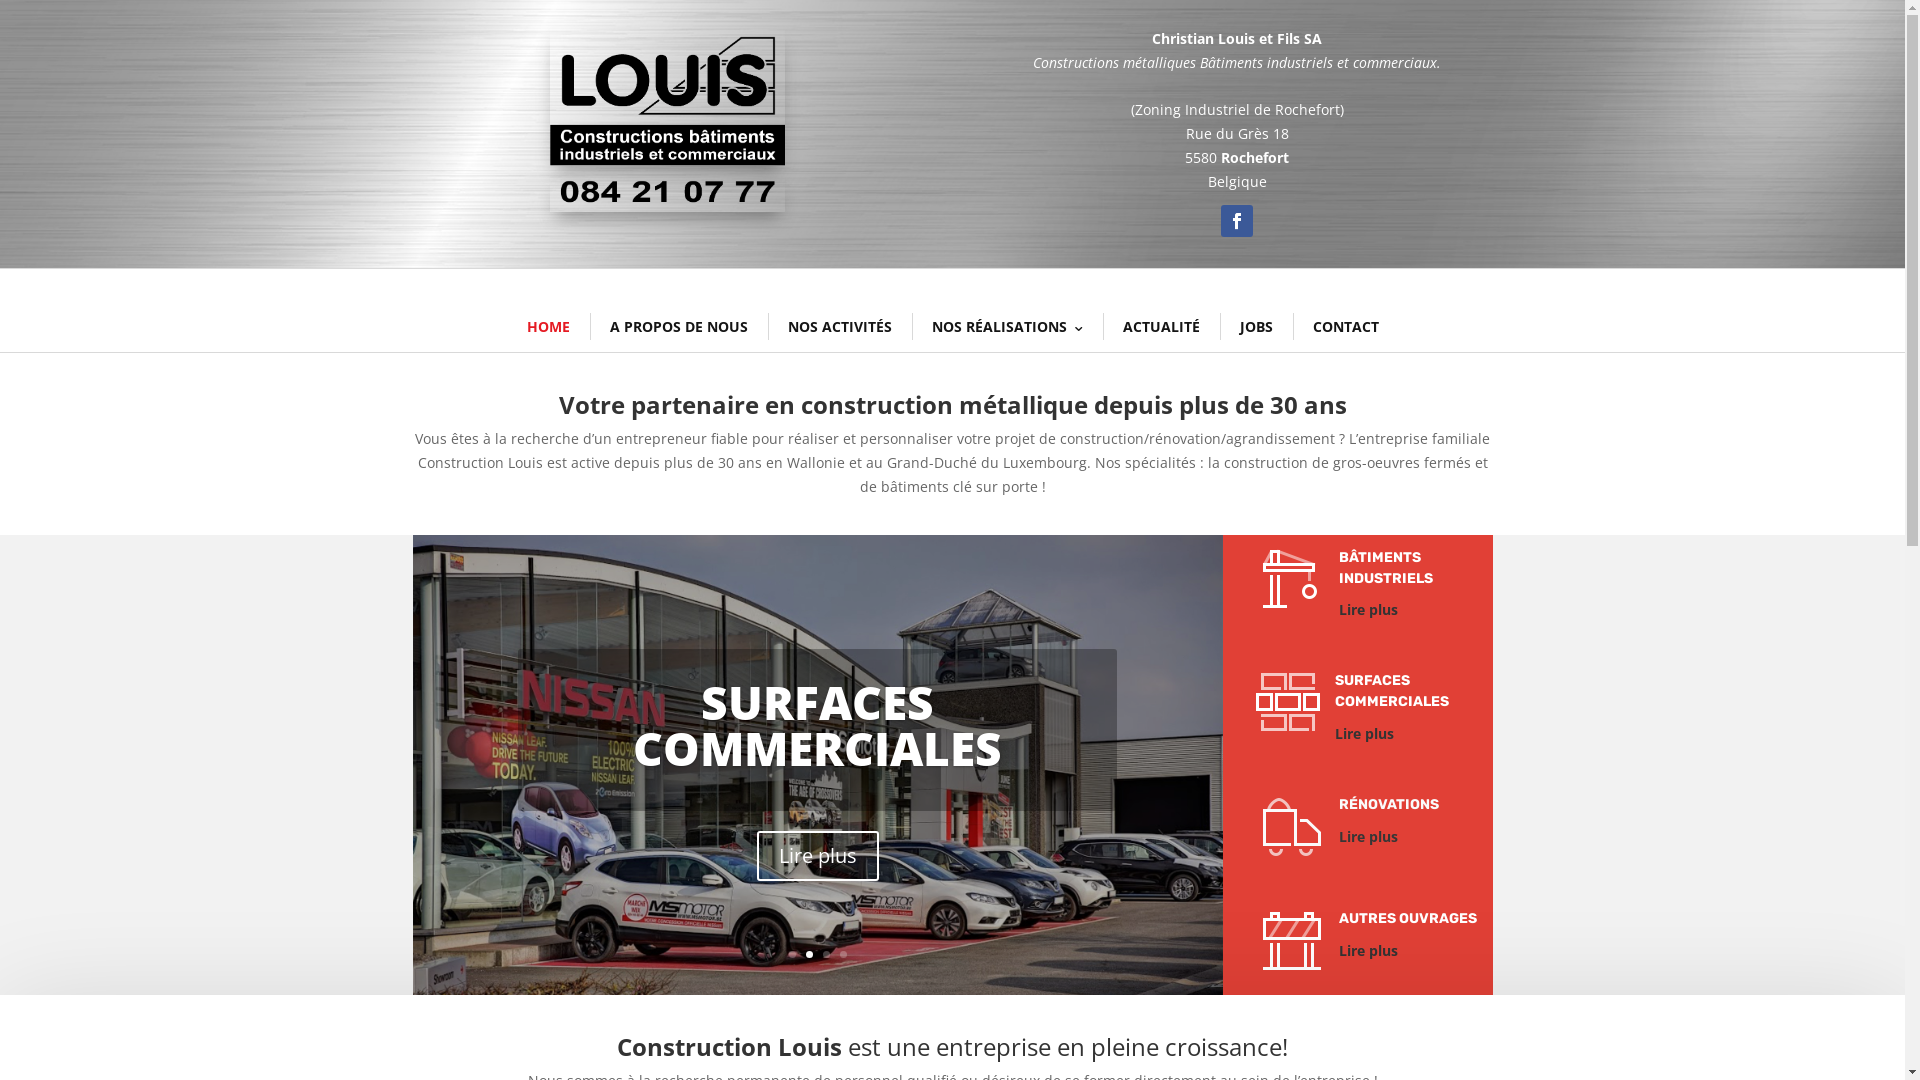  What do you see at coordinates (1237, 221) in the screenshot?
I see `Suivez sur Facebook` at bounding box center [1237, 221].